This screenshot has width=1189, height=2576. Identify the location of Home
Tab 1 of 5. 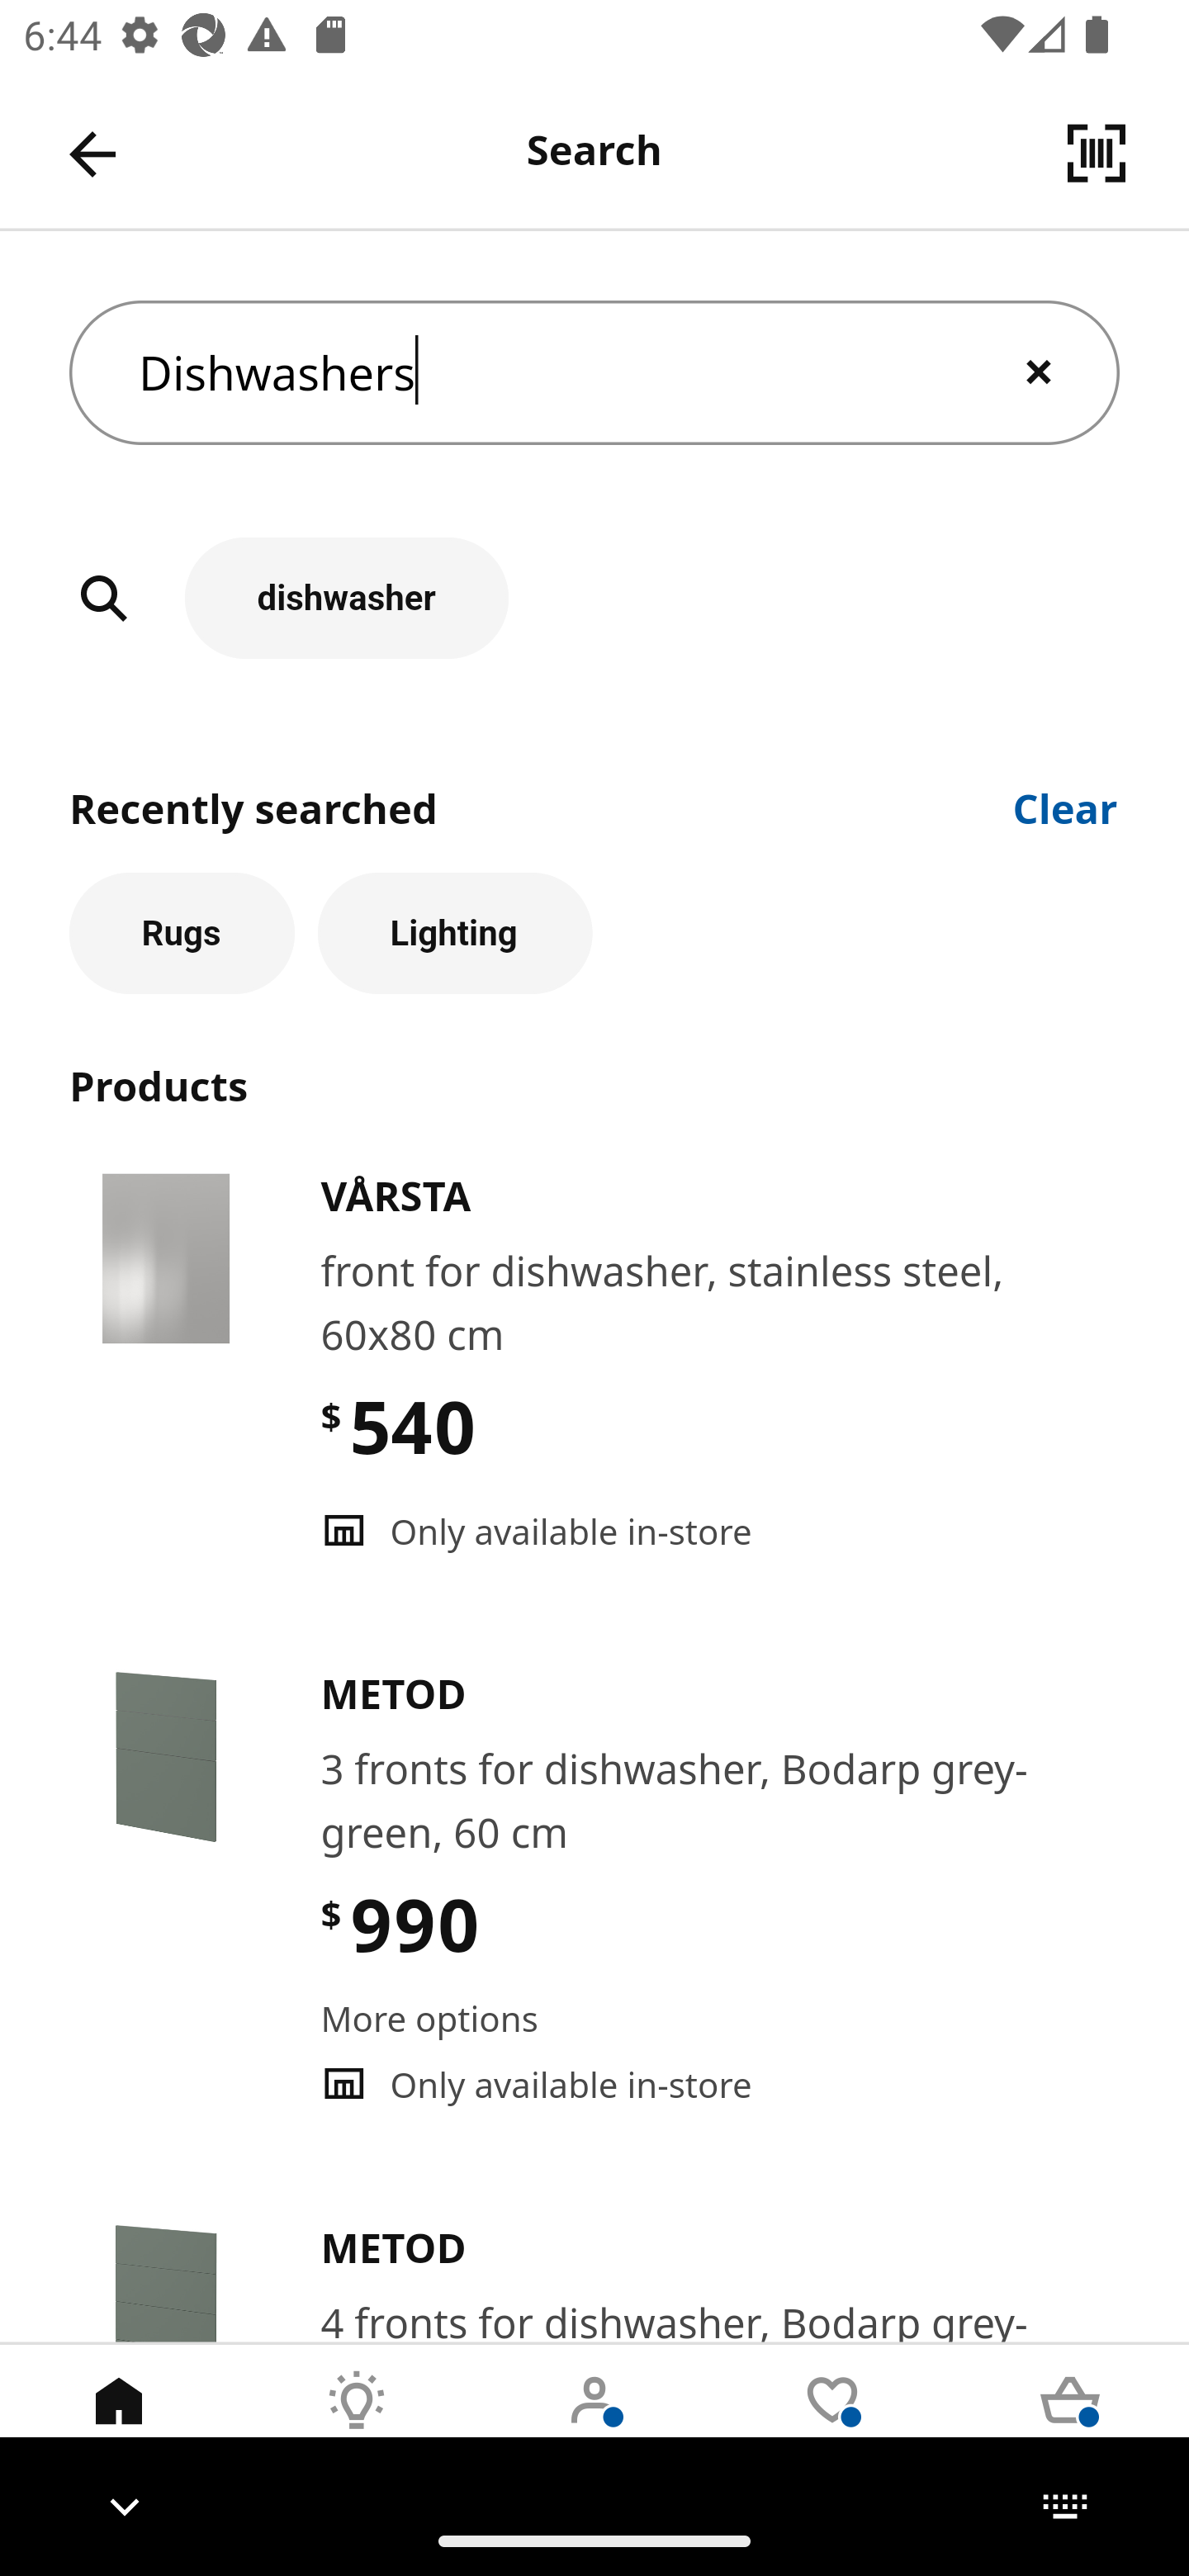
(119, 2425).